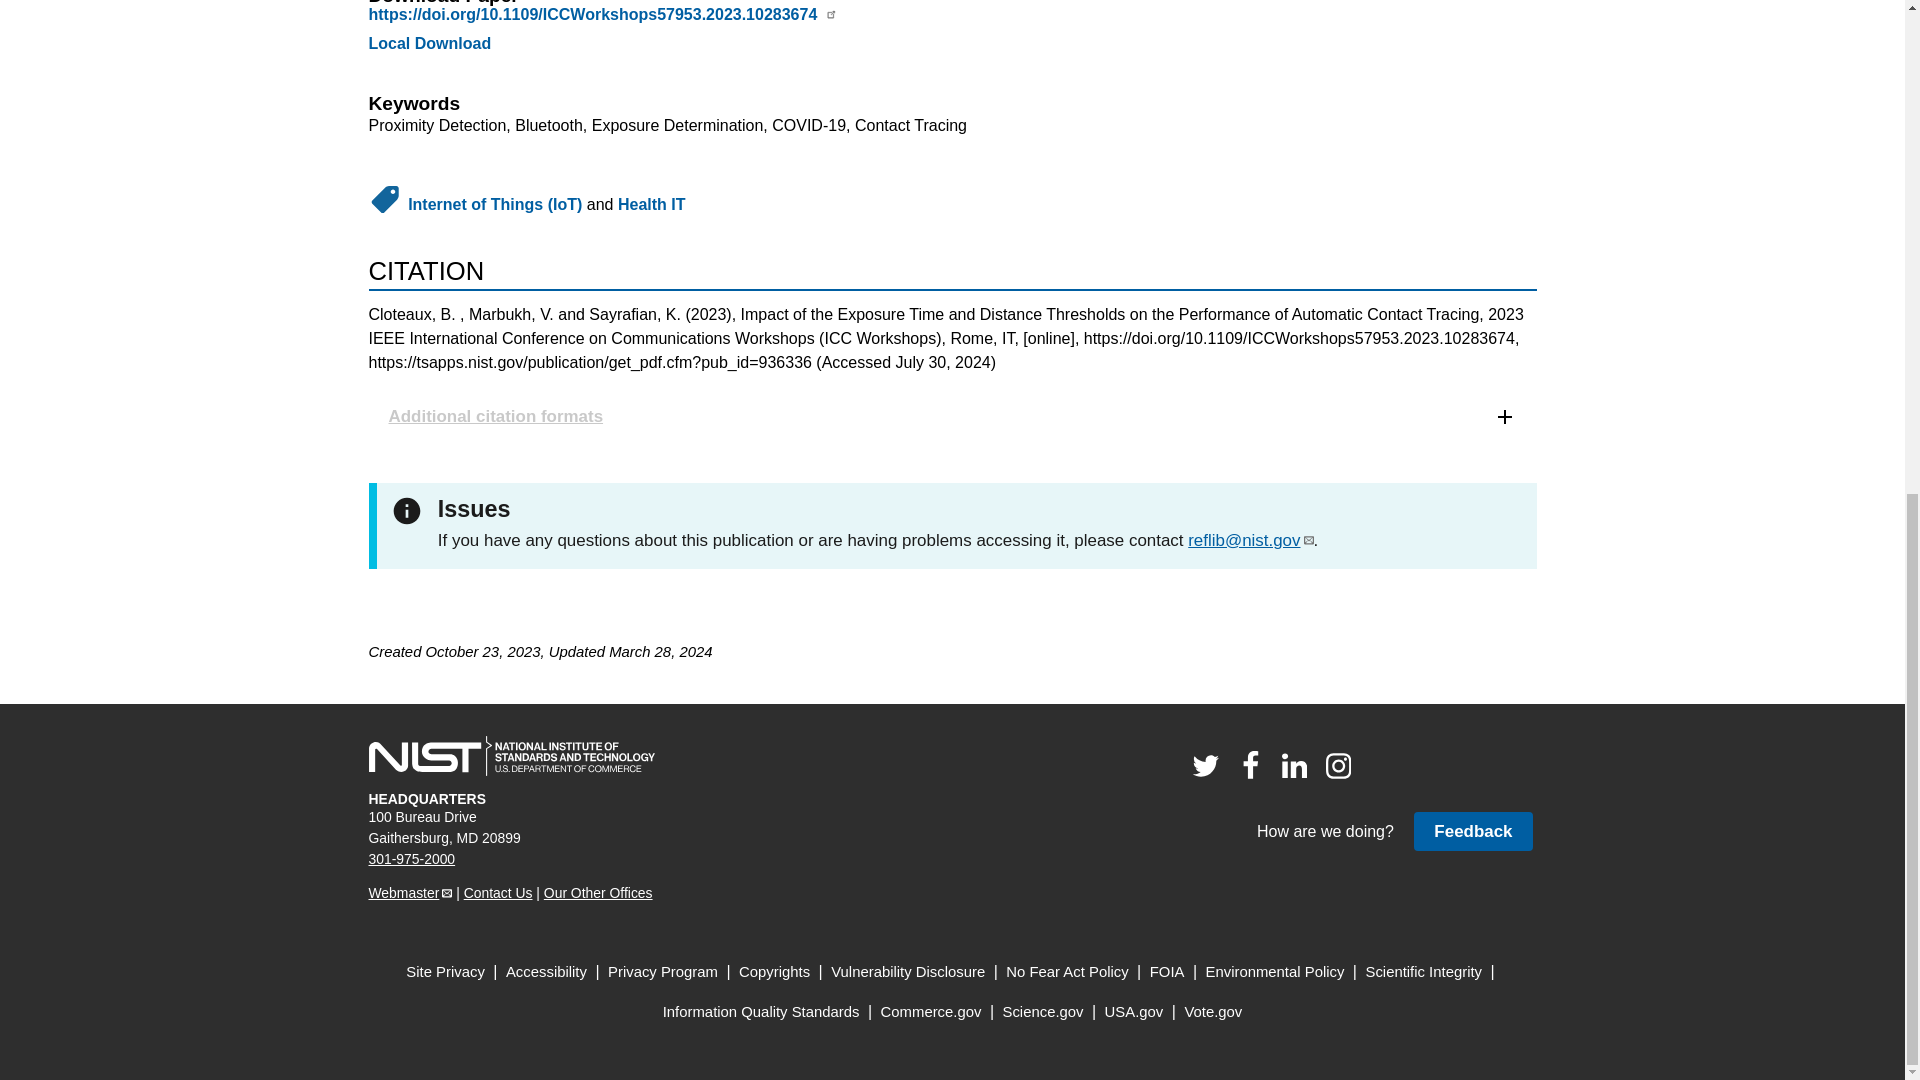 Image resolution: width=1920 pixels, height=1080 pixels. What do you see at coordinates (908, 972) in the screenshot?
I see `Vulnerability Disclosure` at bounding box center [908, 972].